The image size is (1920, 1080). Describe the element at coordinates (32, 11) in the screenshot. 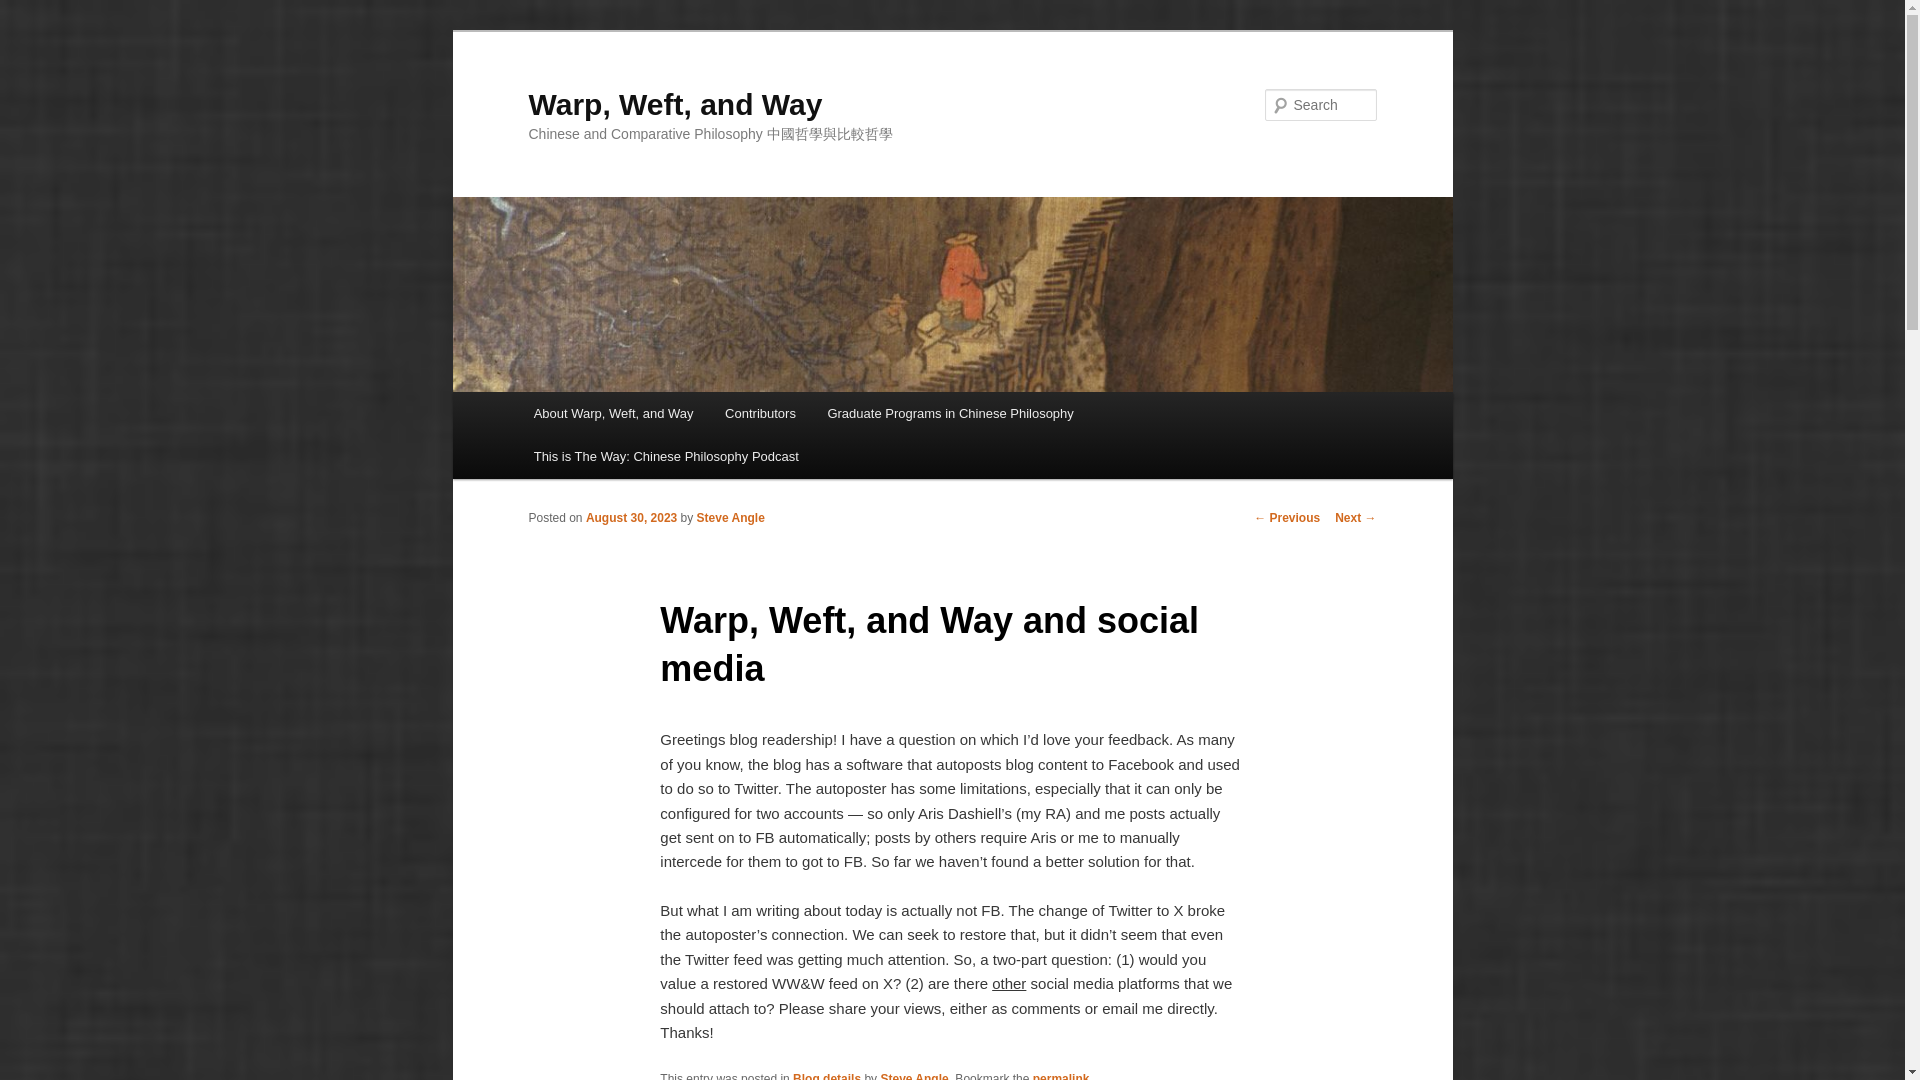

I see `Search` at that location.